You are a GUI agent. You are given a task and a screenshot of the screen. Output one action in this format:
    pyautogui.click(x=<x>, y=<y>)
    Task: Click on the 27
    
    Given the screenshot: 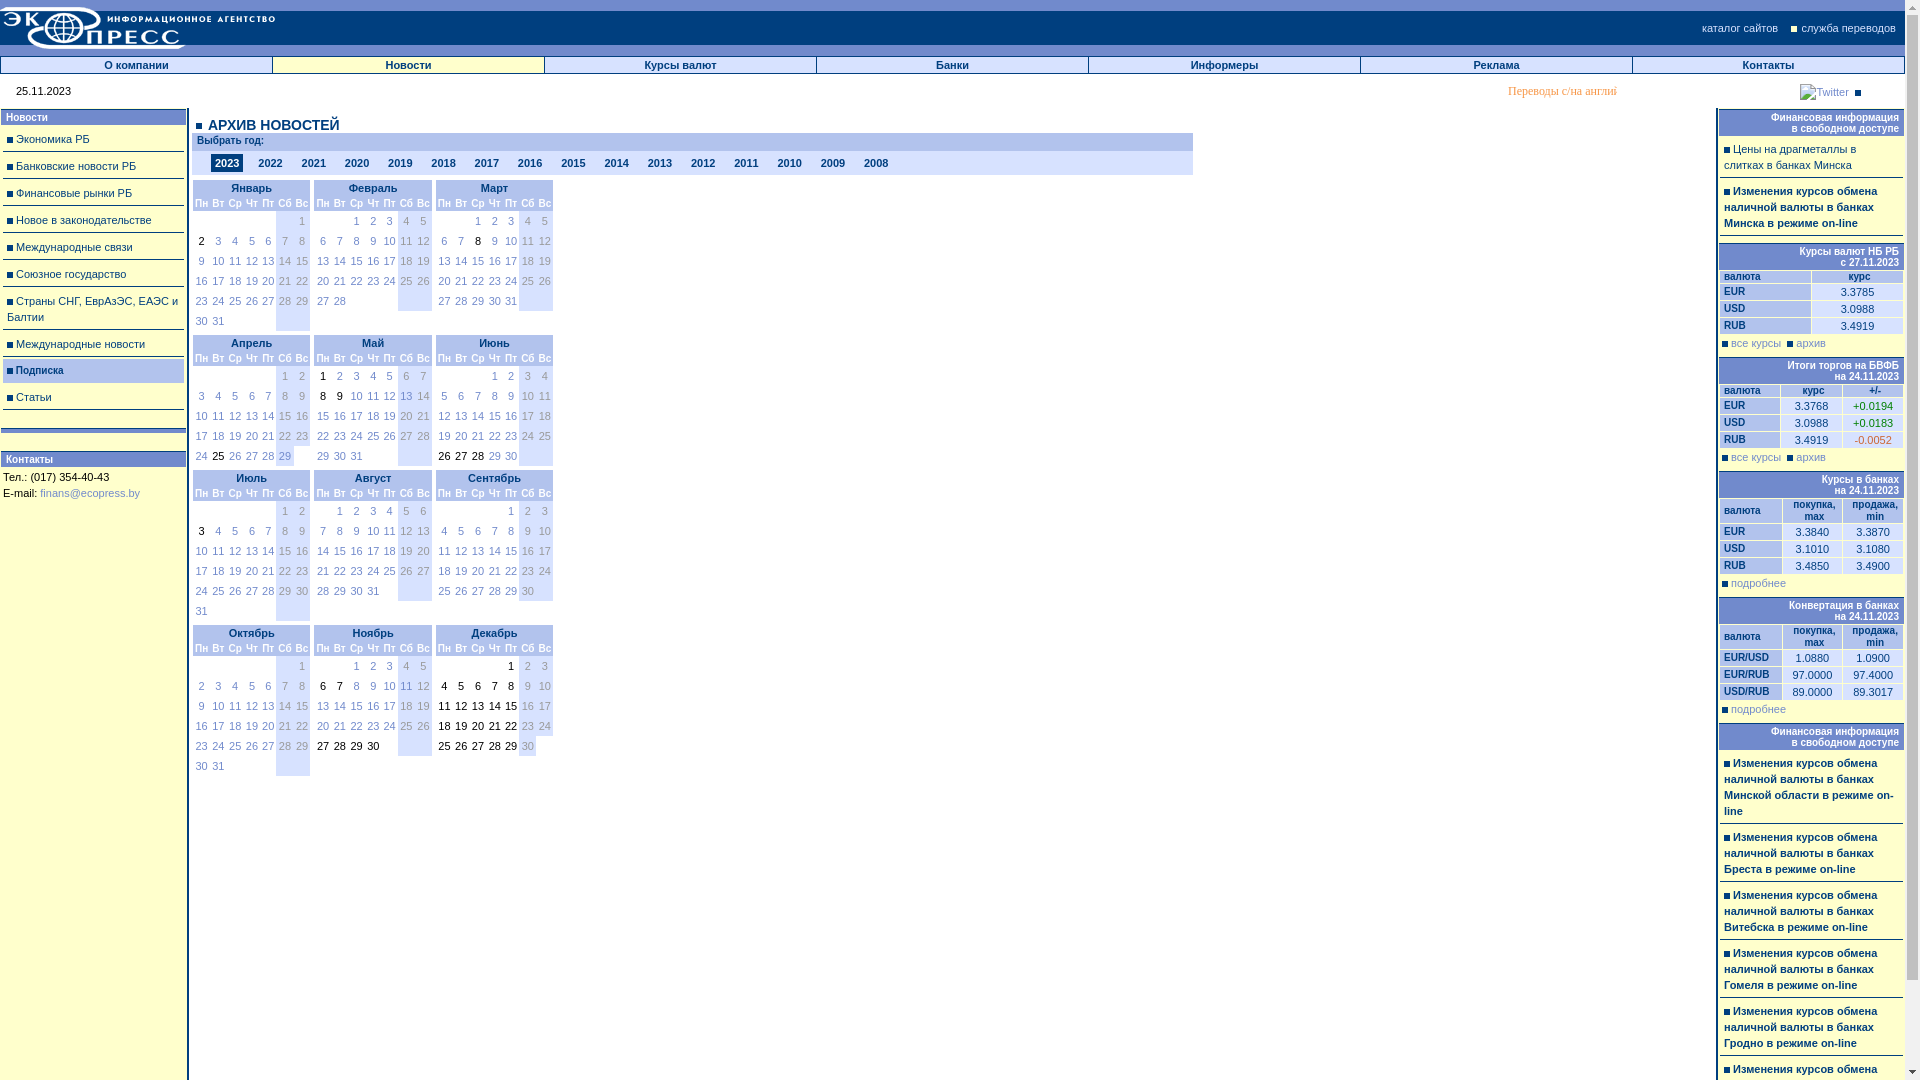 What is the action you would take?
    pyautogui.click(x=252, y=591)
    